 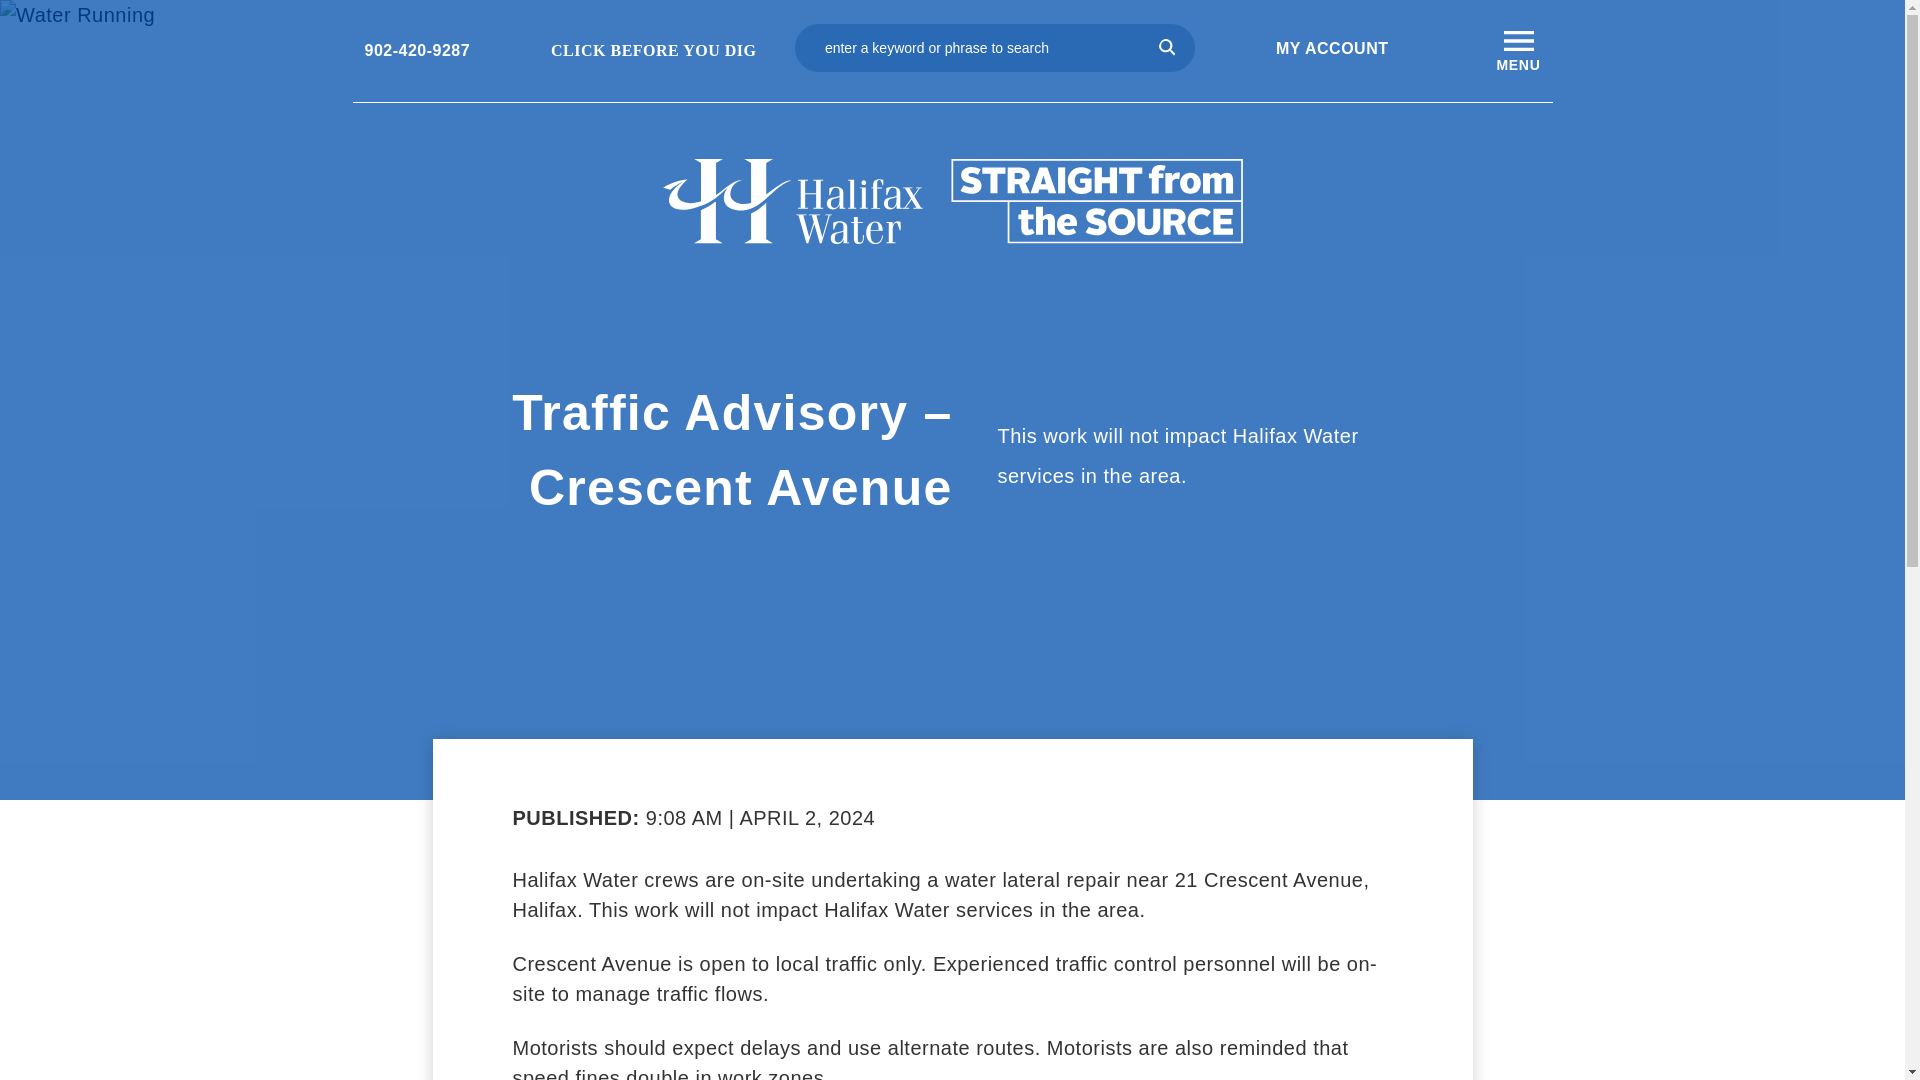 I want to click on 902-420-9287, so click(x=417, y=50).